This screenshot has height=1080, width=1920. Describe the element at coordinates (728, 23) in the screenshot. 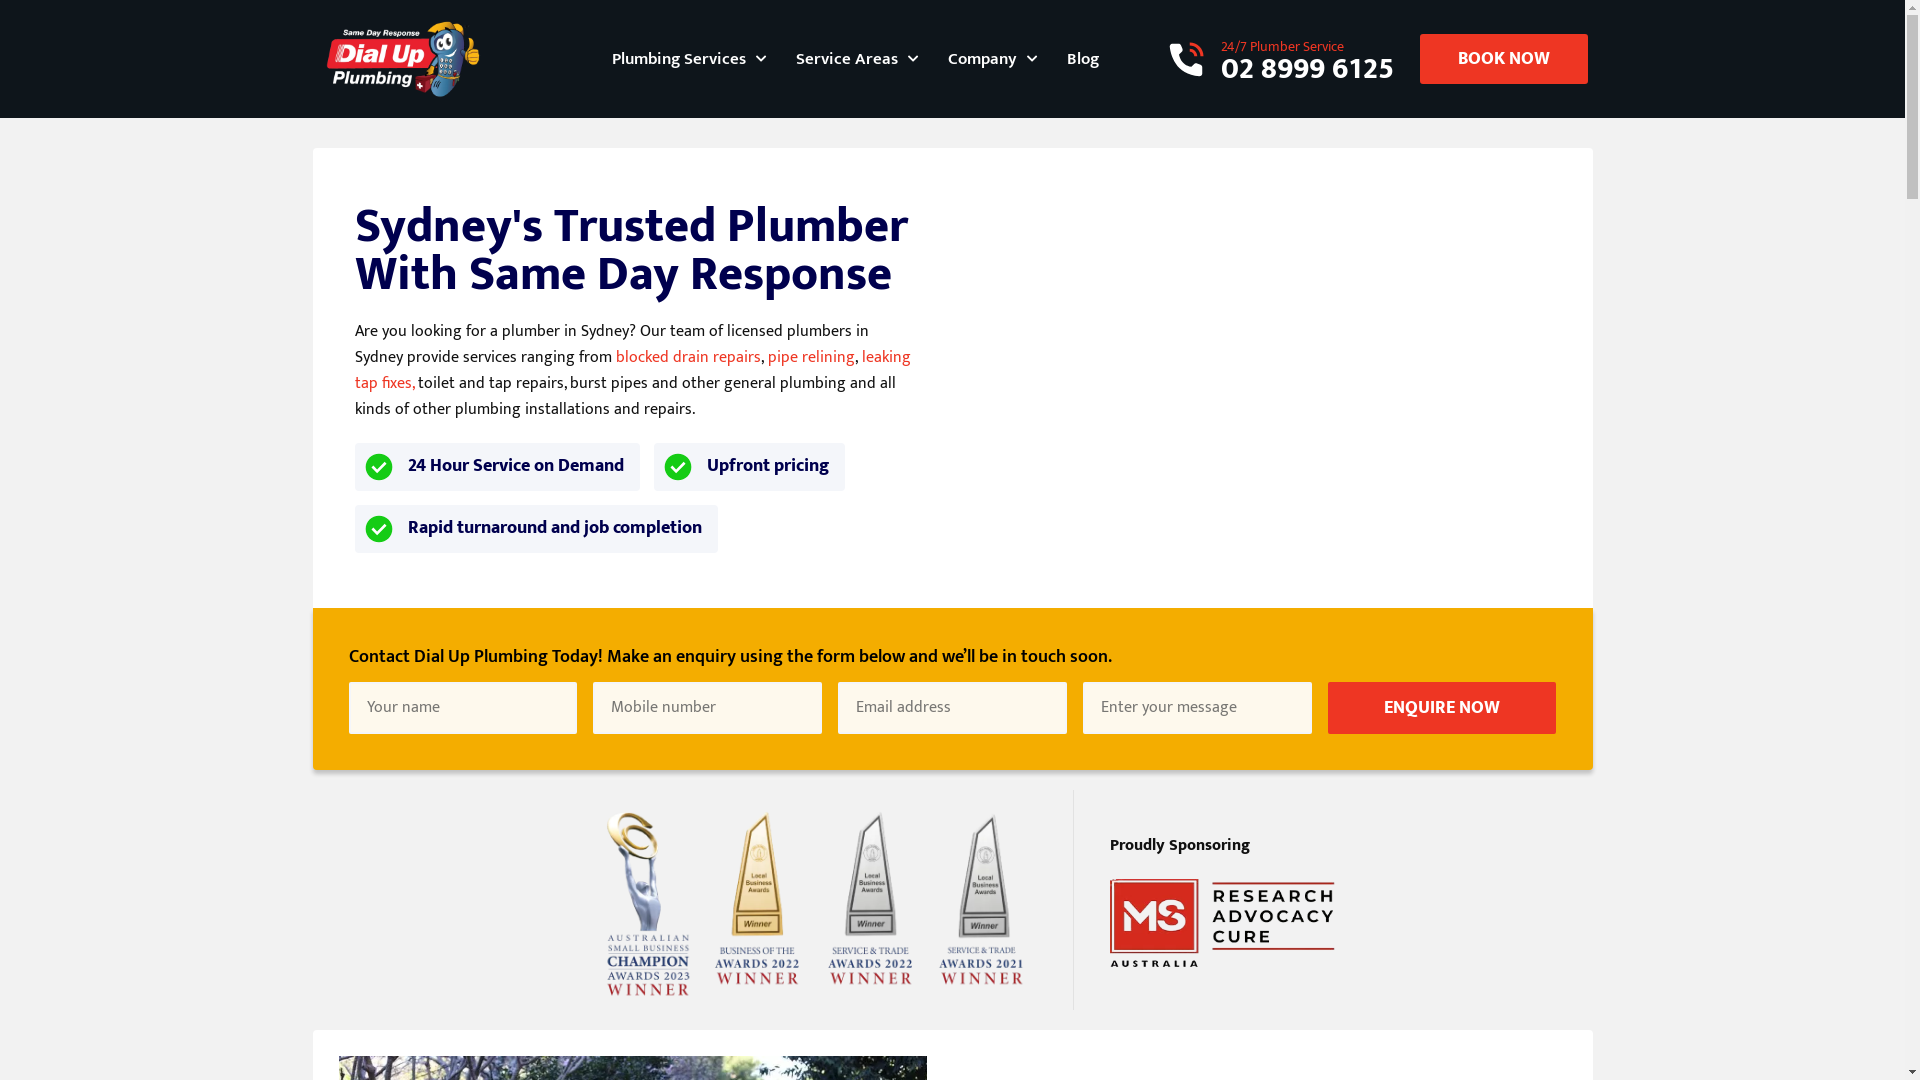

I see `unblocking drains` at that location.